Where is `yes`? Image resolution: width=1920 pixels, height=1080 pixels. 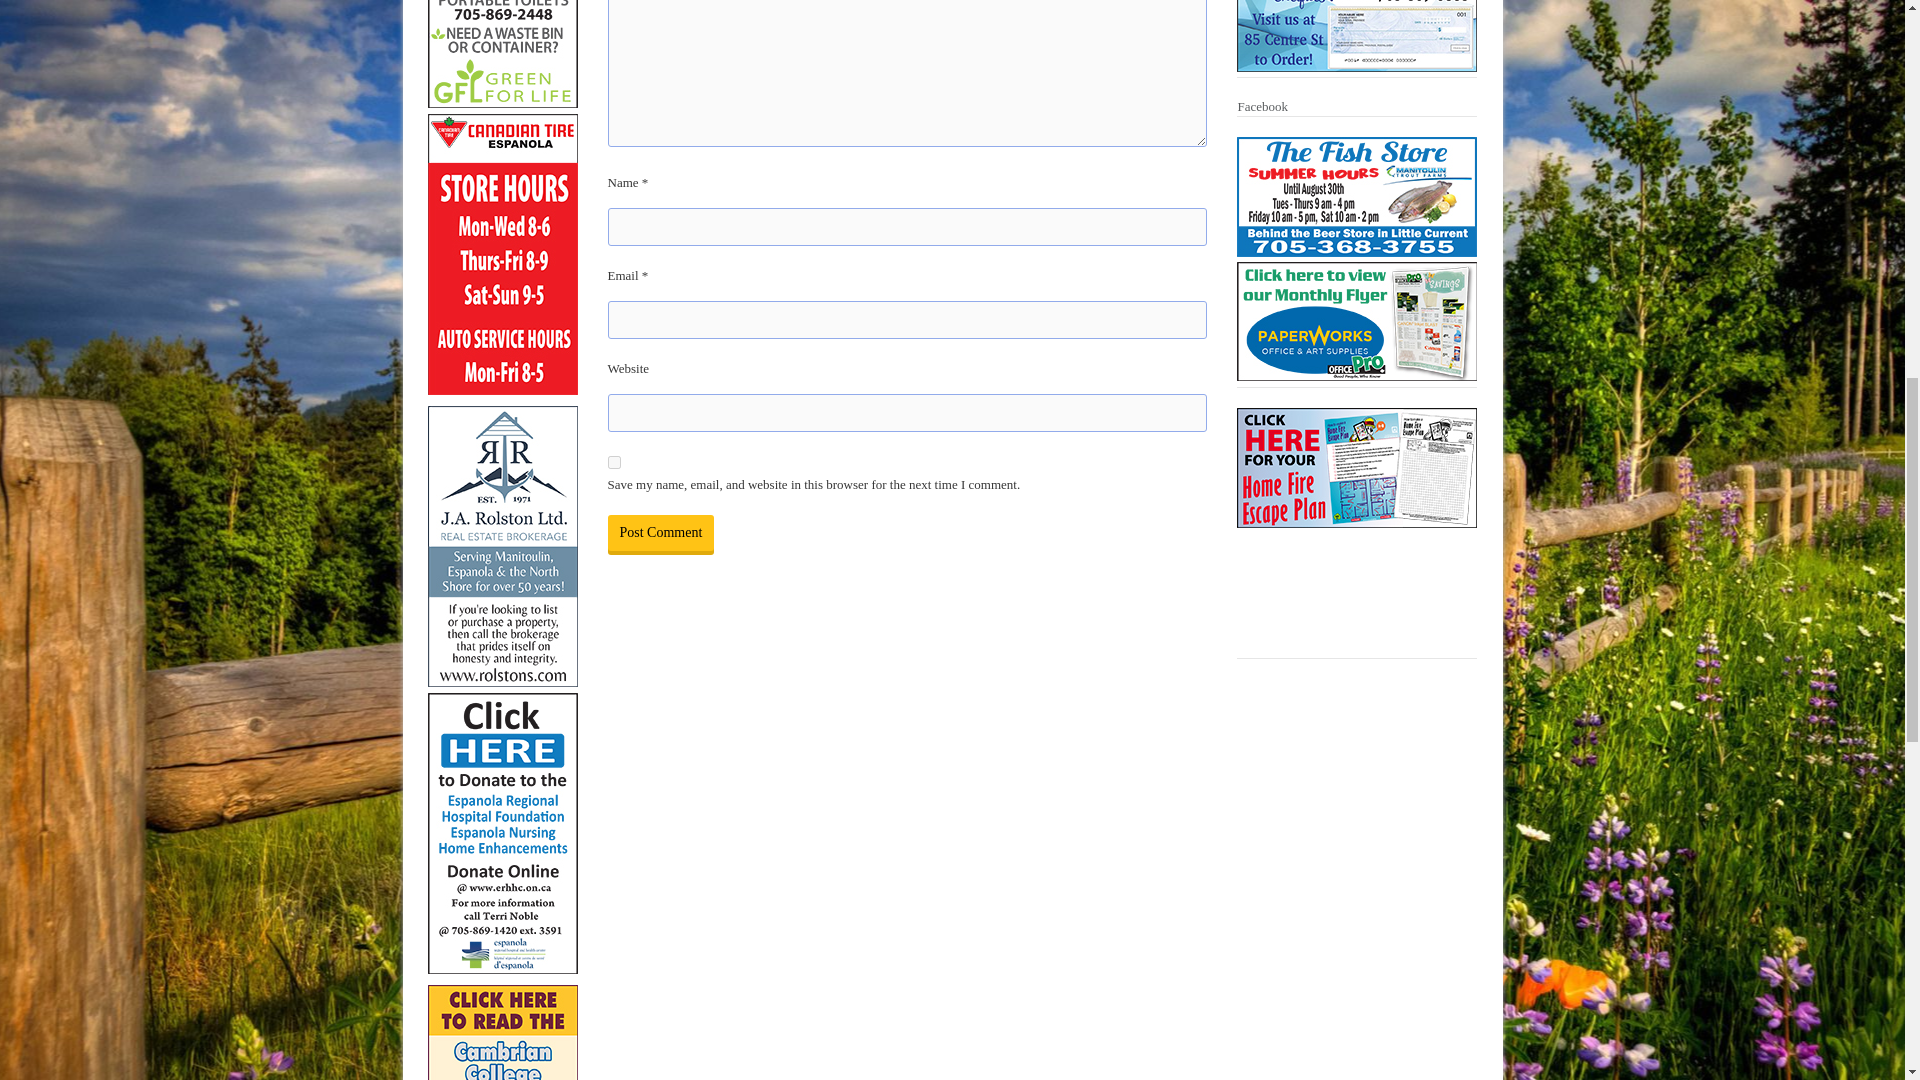
yes is located at coordinates (614, 462).